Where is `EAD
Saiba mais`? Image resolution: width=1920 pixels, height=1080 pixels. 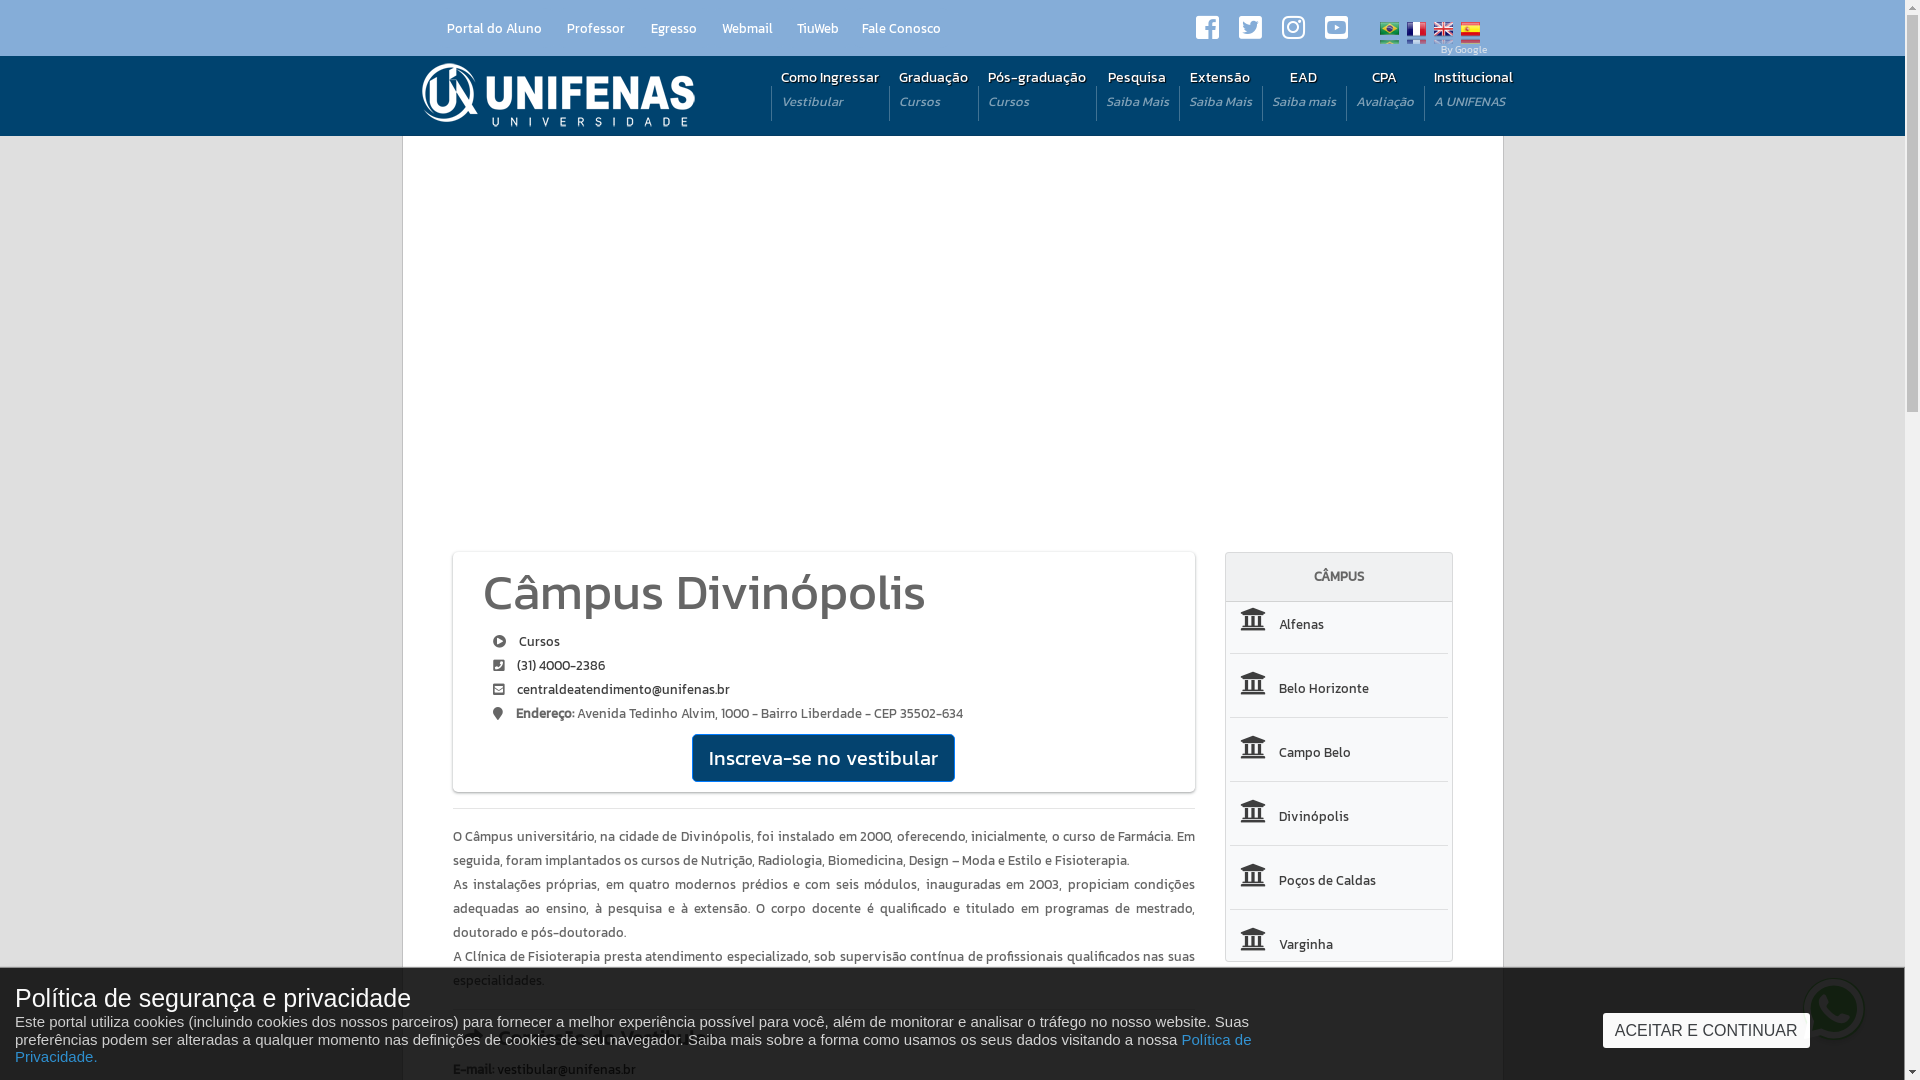 EAD
Saiba mais is located at coordinates (1304, 85).